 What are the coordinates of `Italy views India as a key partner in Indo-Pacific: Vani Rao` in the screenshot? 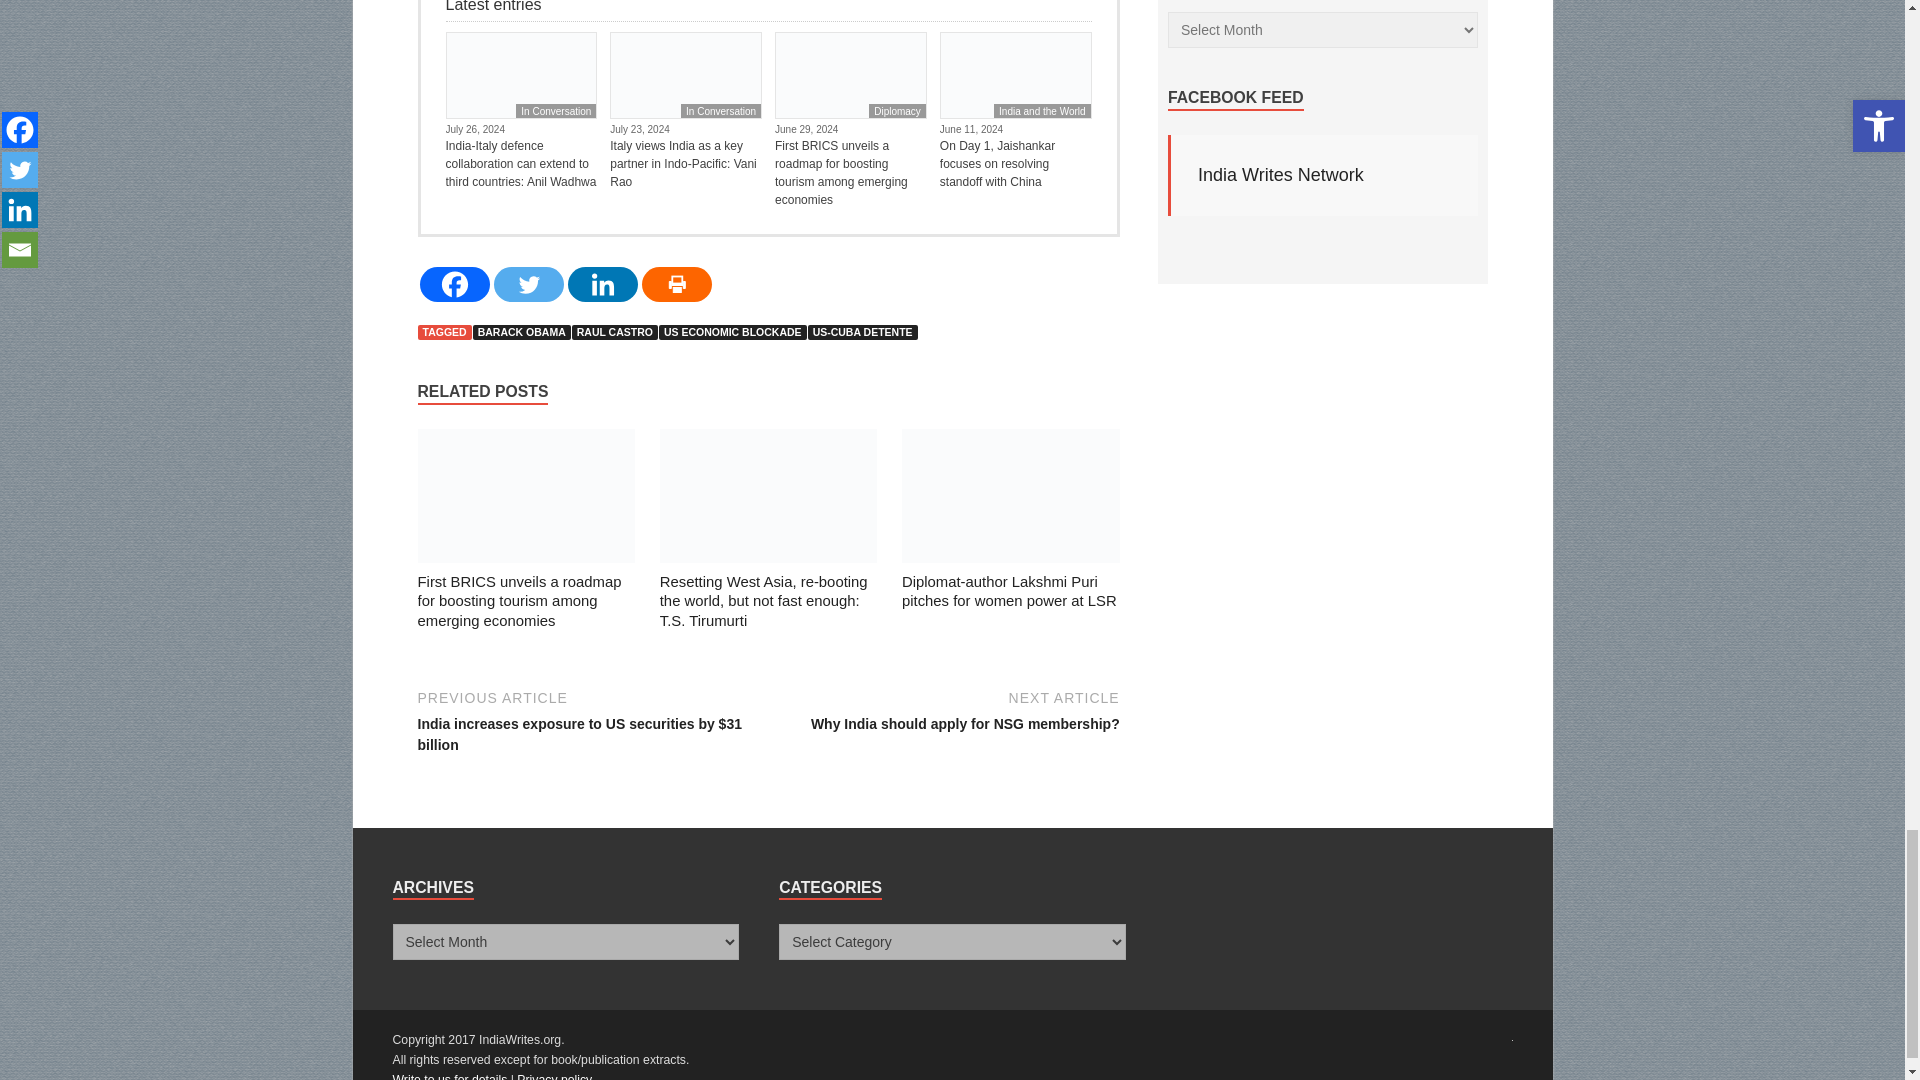 It's located at (686, 164).